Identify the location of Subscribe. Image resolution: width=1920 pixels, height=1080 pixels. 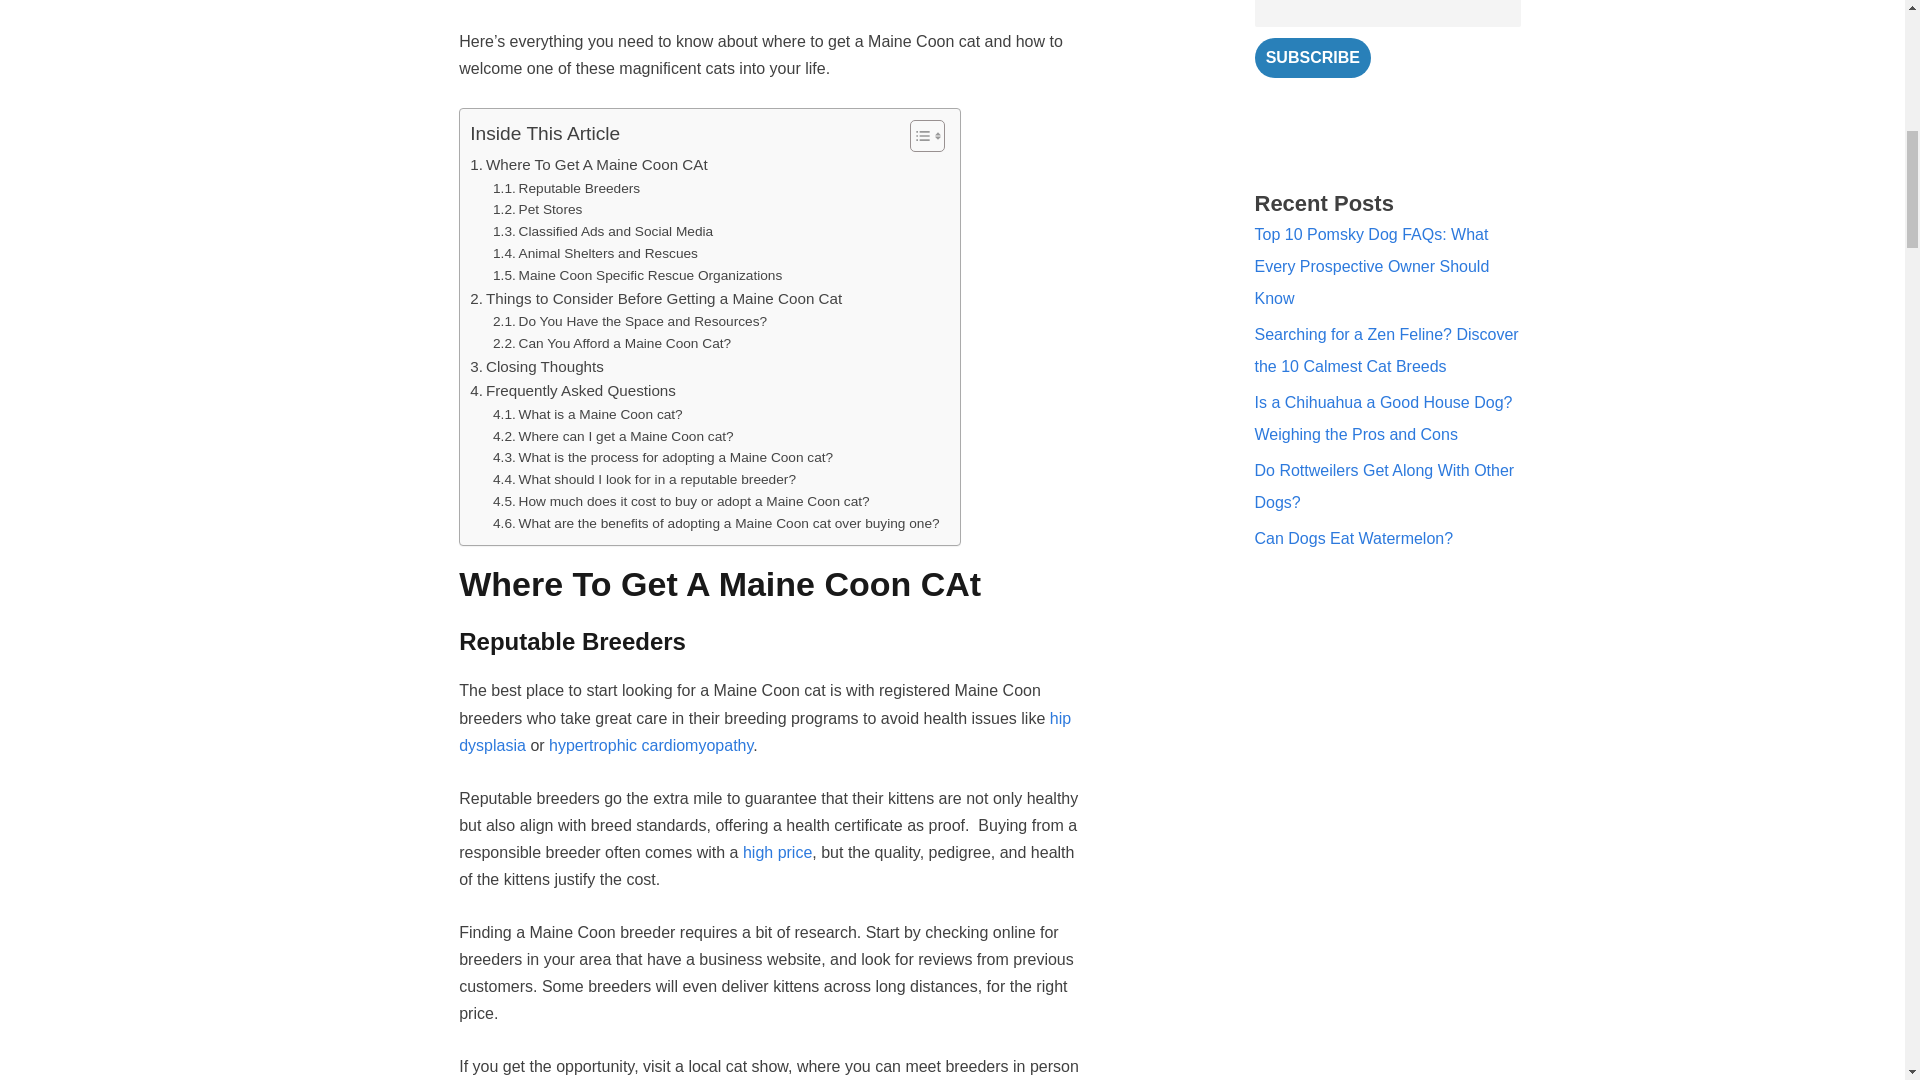
(1312, 57).